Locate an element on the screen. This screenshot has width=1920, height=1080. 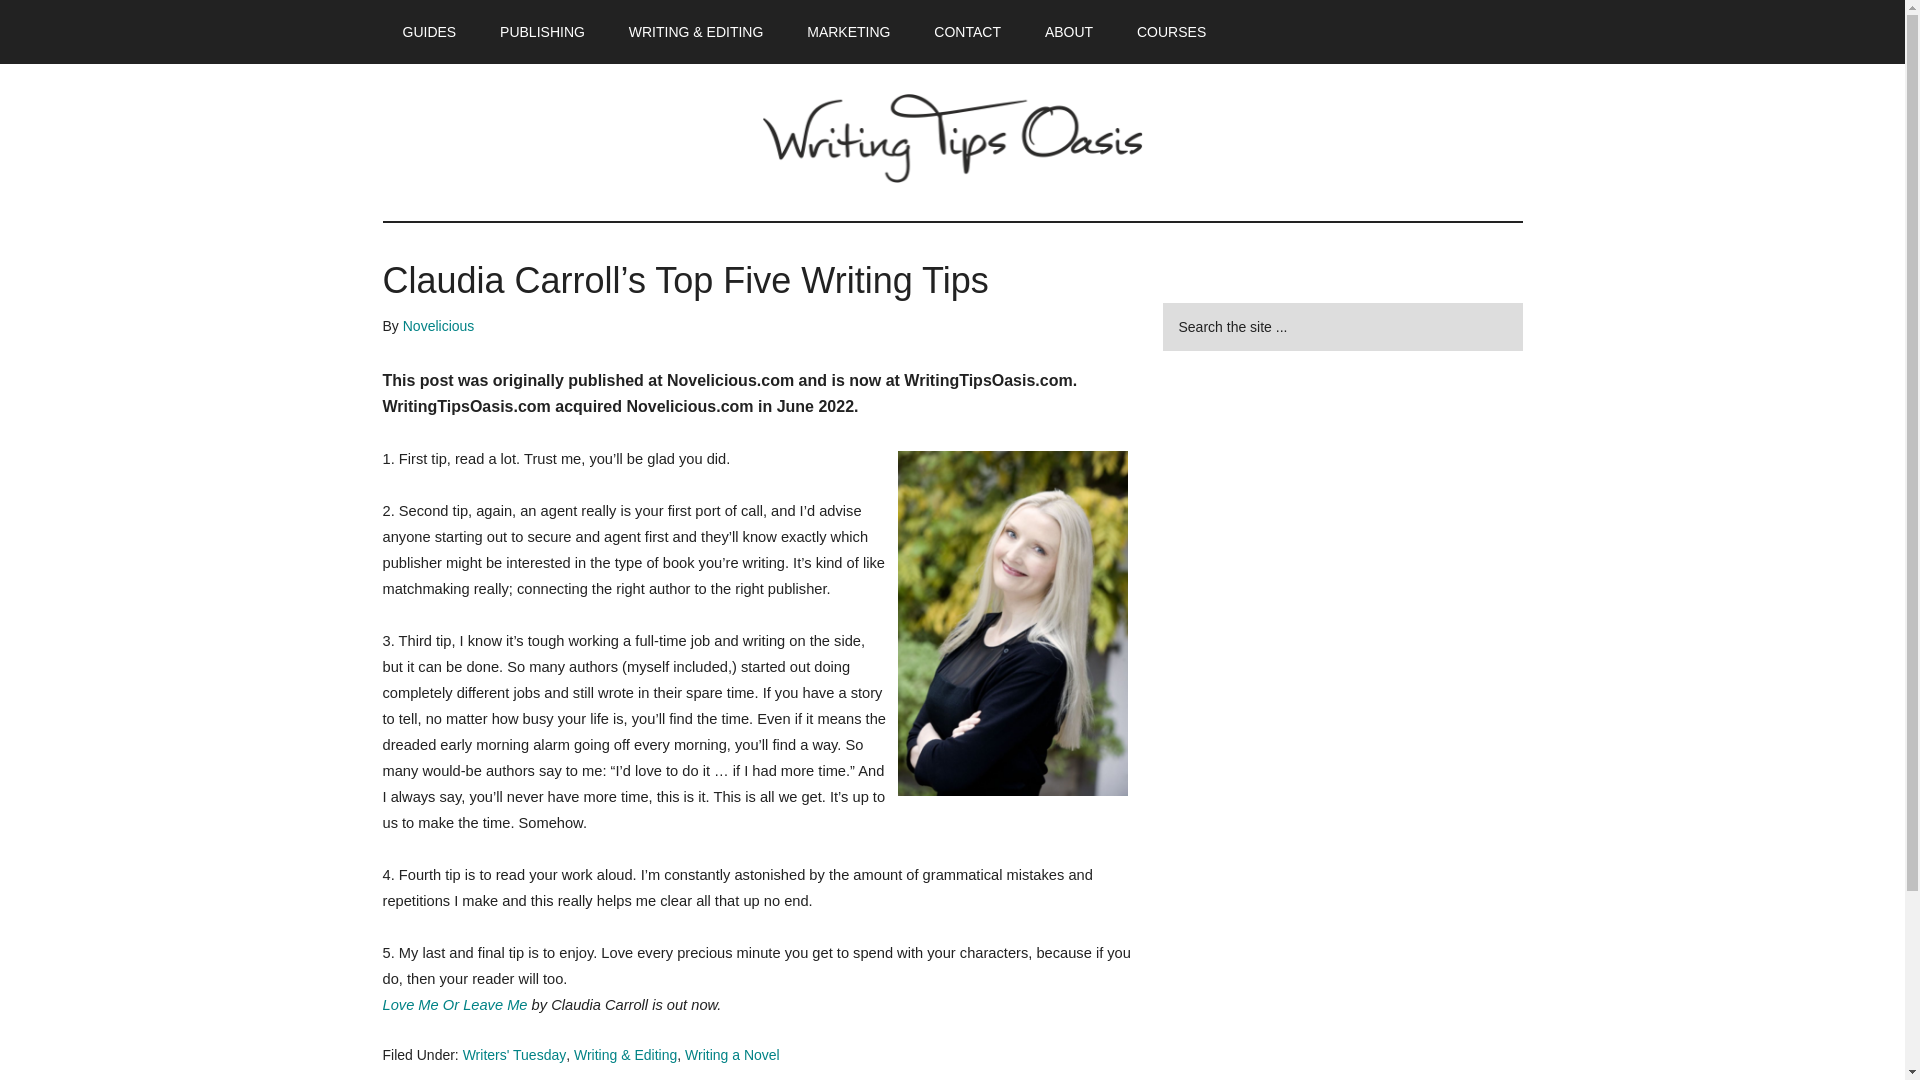
Novelicious is located at coordinates (438, 325).